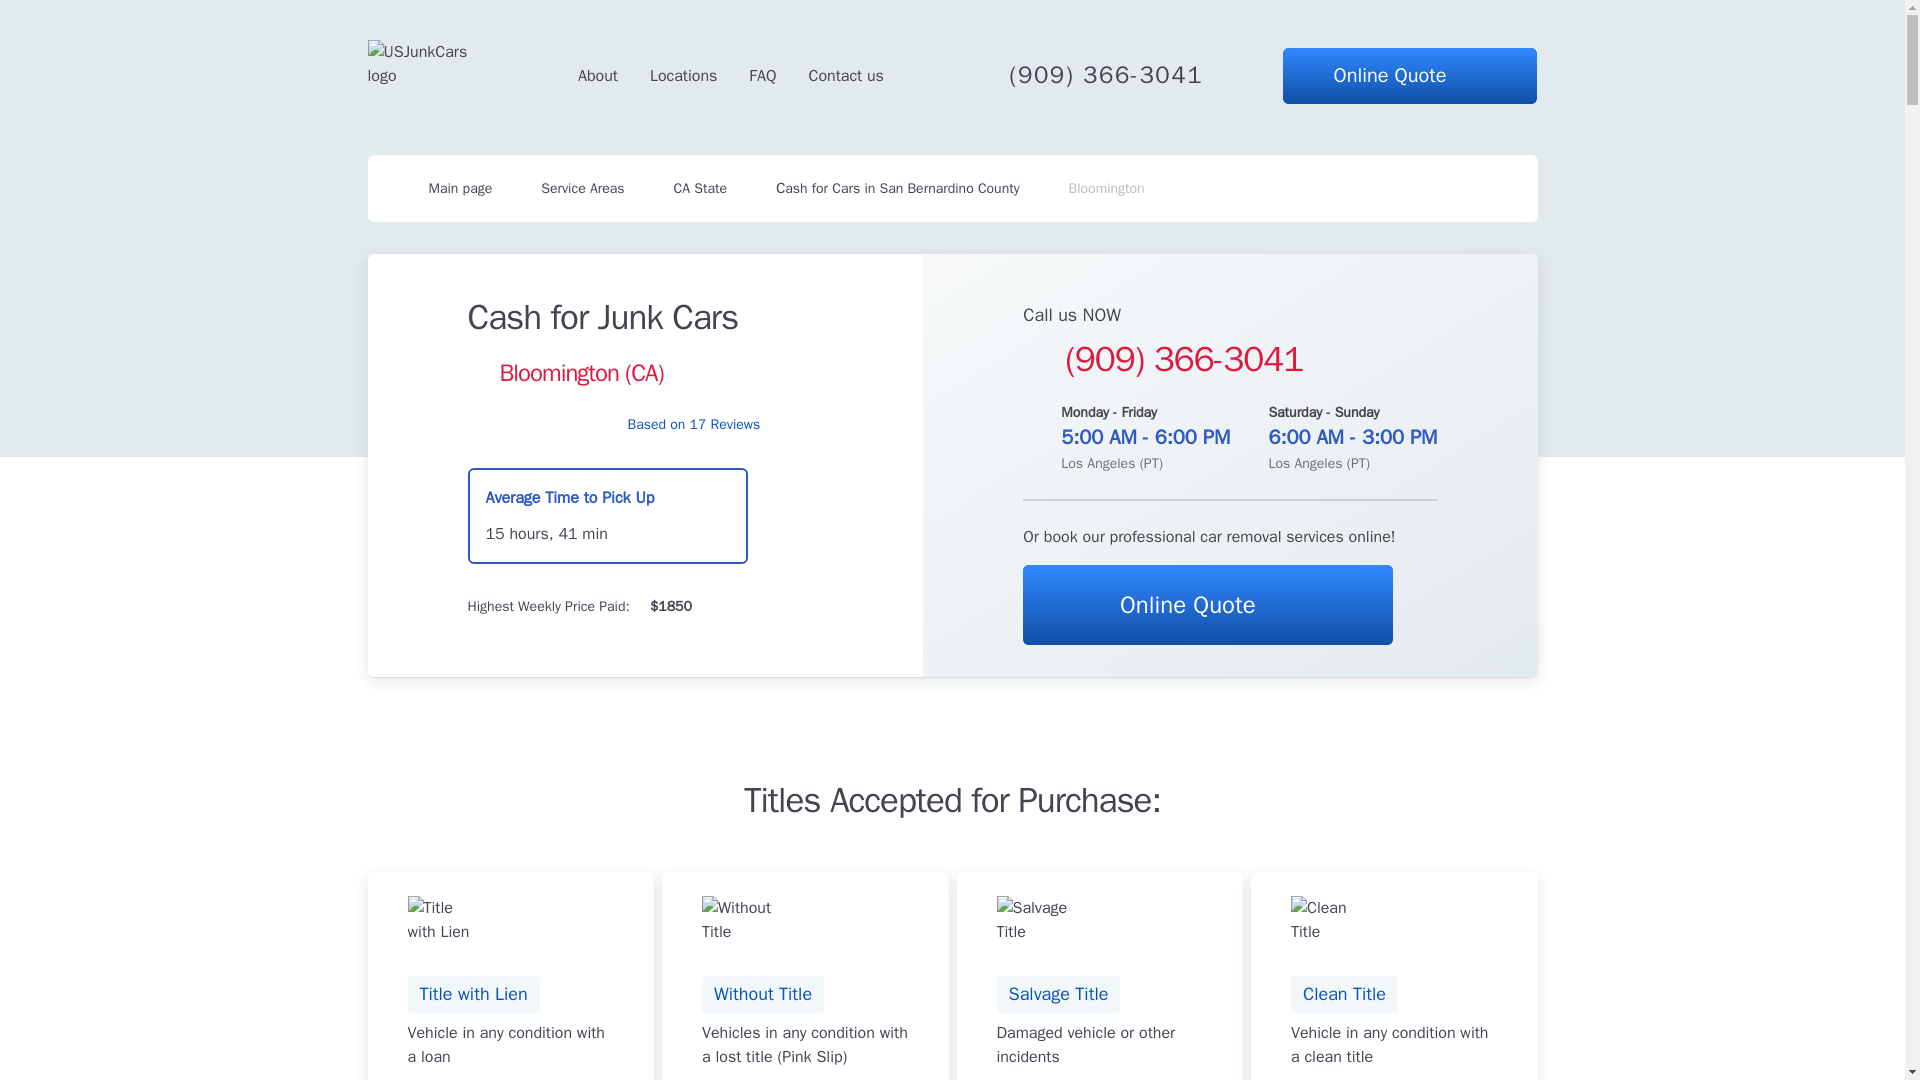 Image resolution: width=1920 pixels, height=1080 pixels. What do you see at coordinates (598, 75) in the screenshot?
I see `About` at bounding box center [598, 75].